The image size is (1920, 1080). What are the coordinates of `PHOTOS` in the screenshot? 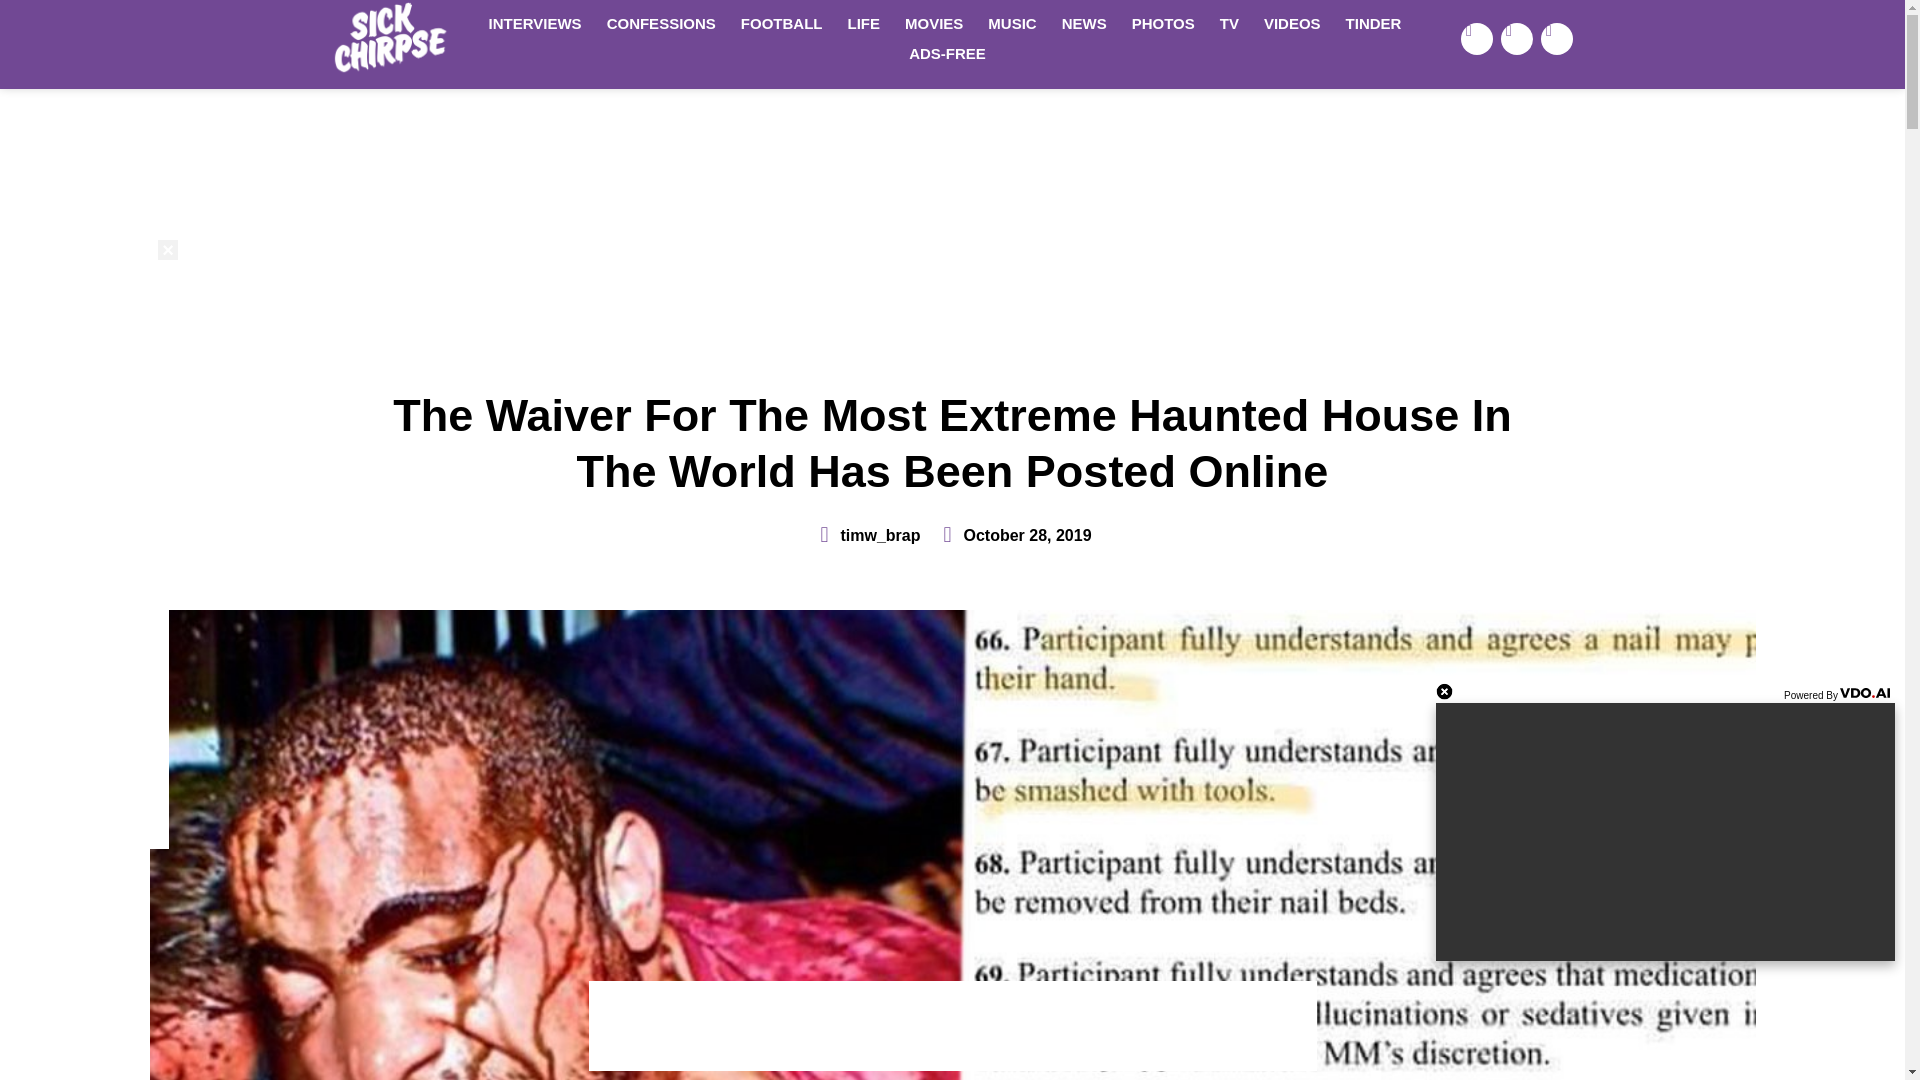 It's located at (1163, 23).